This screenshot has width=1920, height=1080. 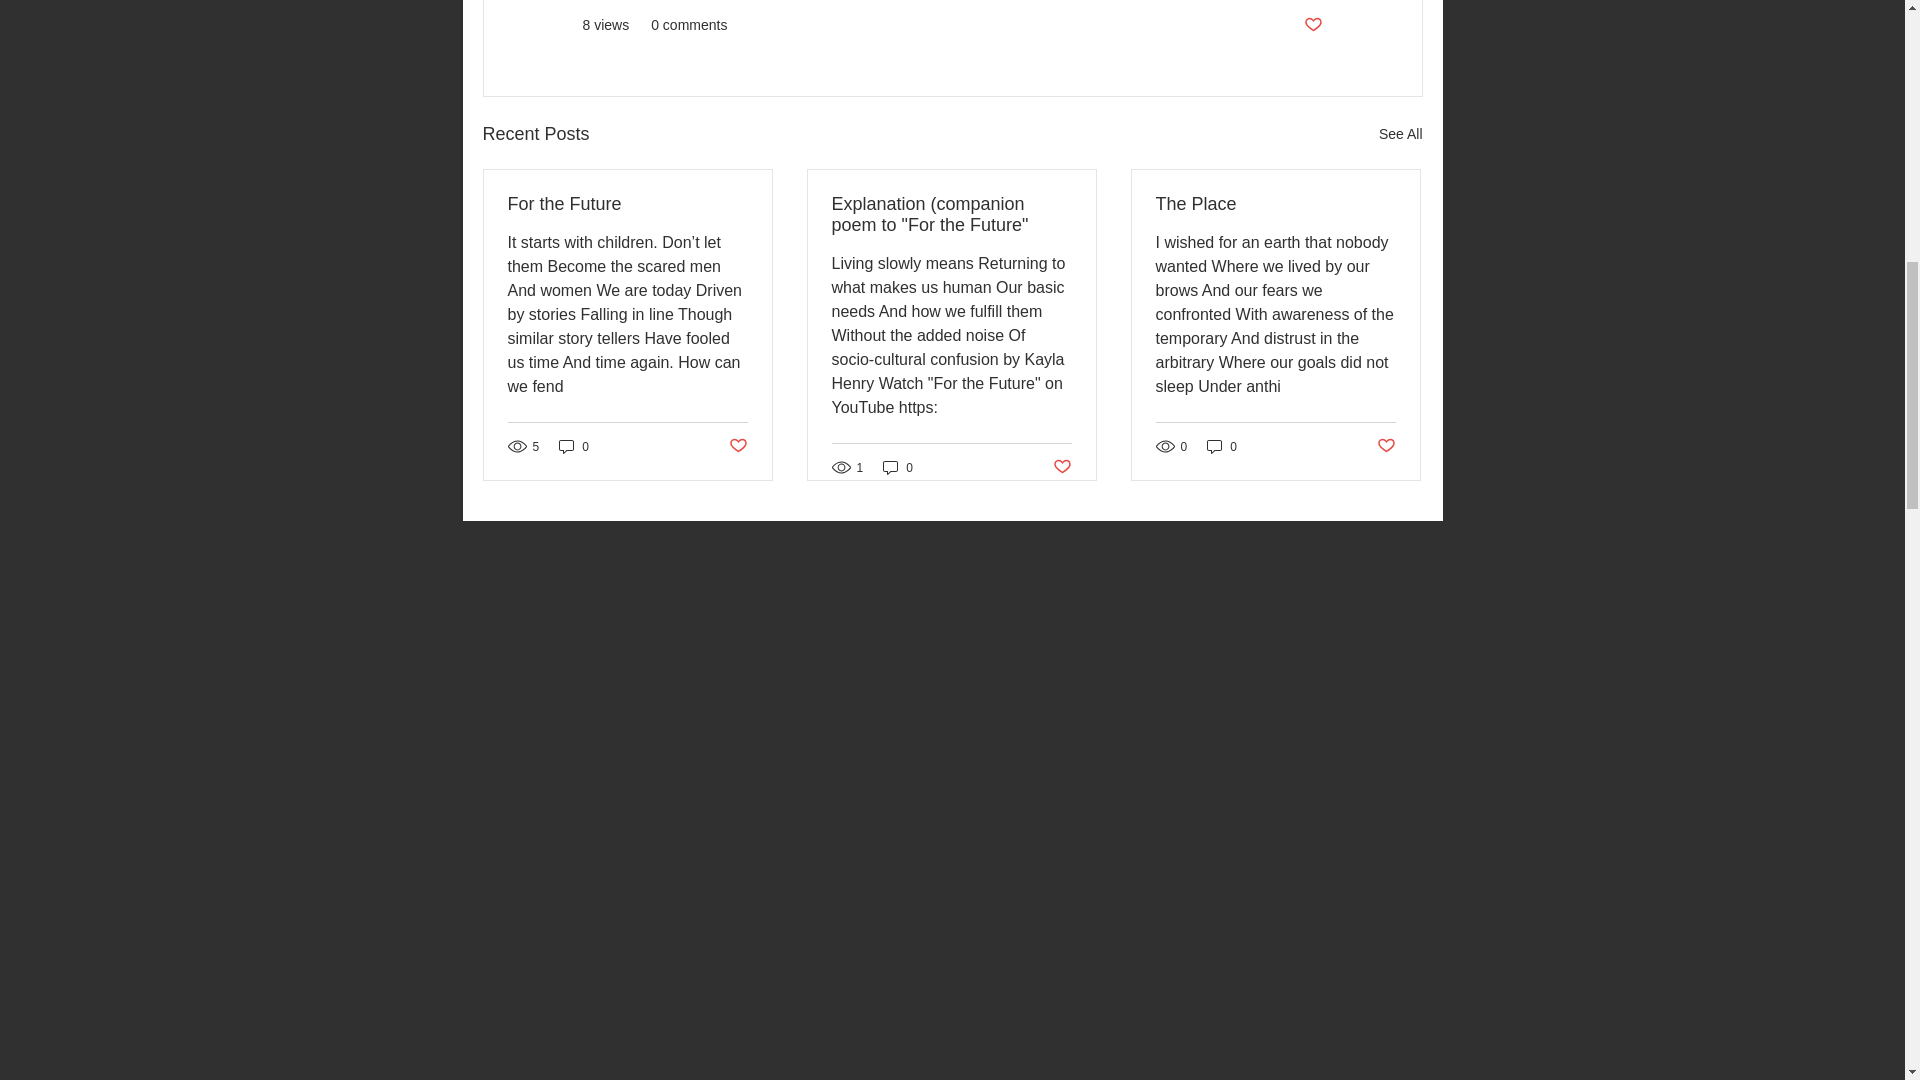 I want to click on 0, so click(x=898, y=467).